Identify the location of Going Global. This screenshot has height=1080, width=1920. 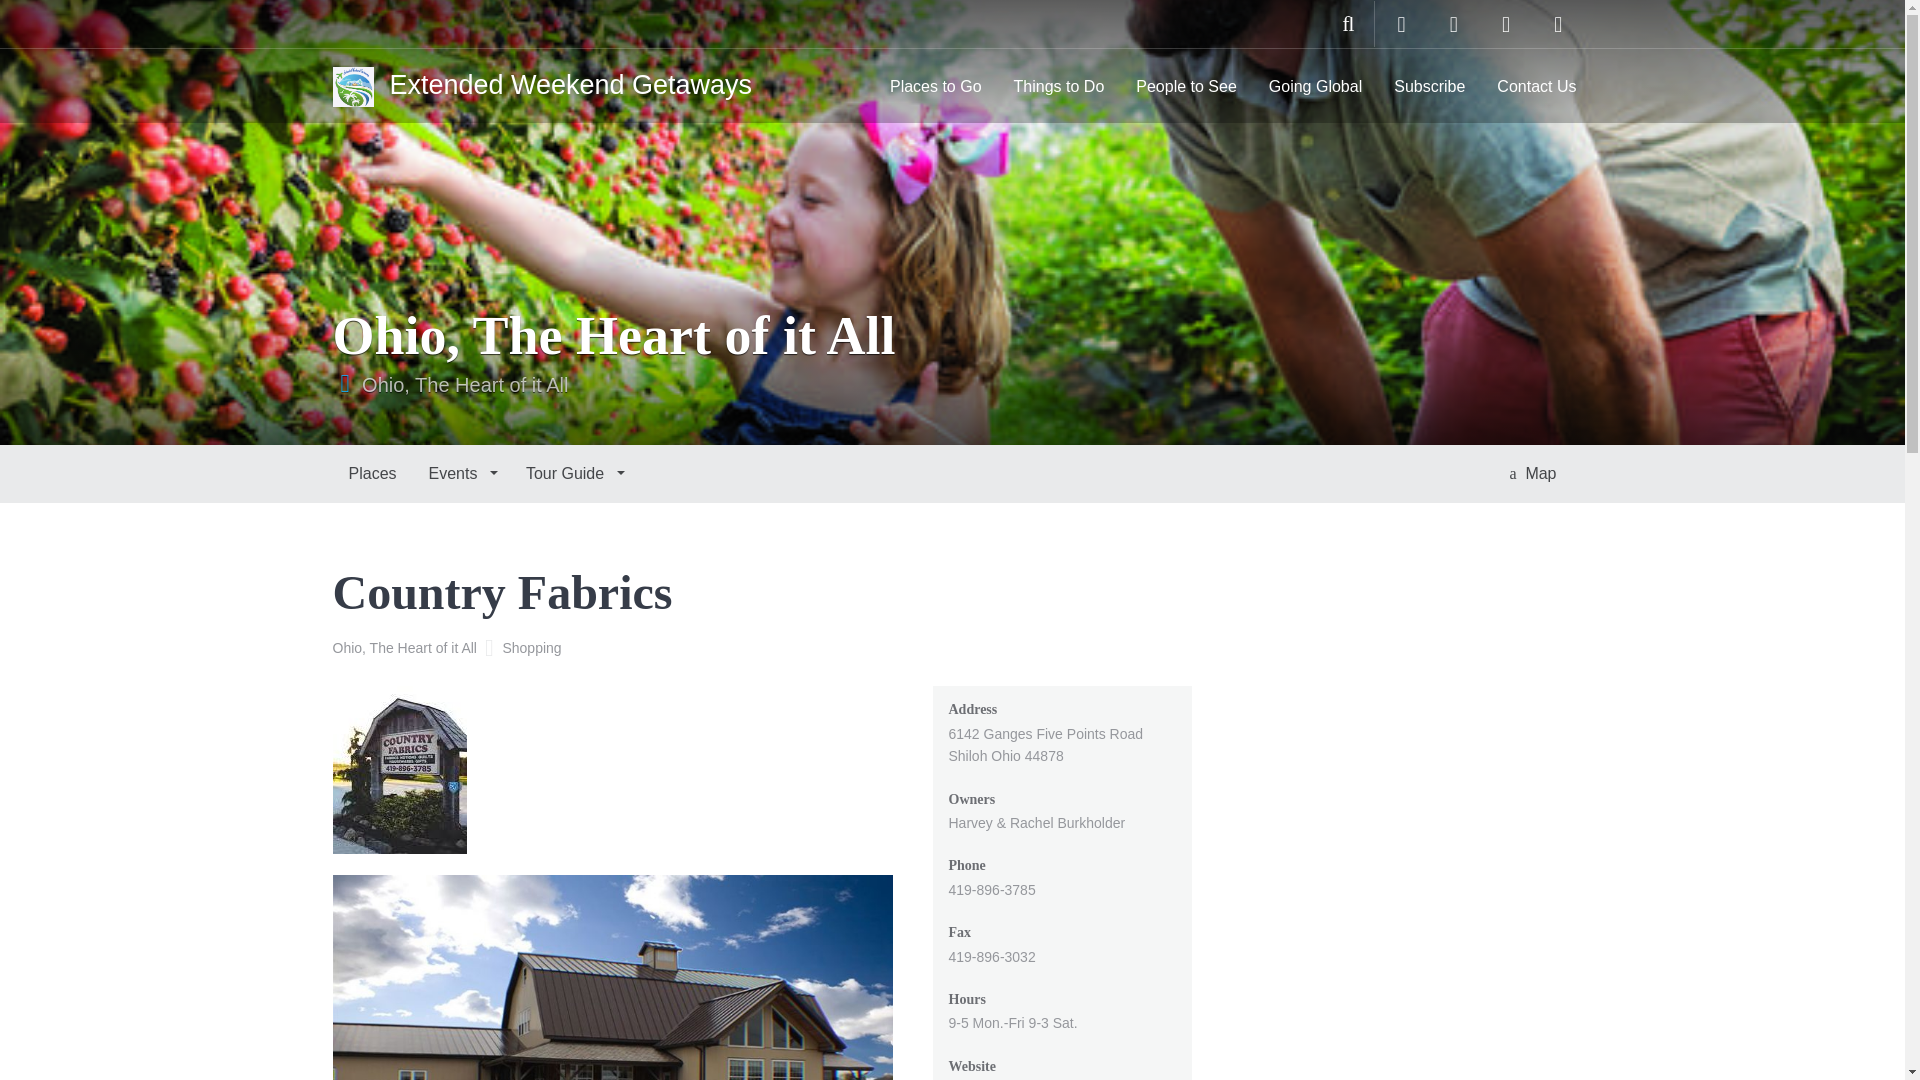
(1316, 86).